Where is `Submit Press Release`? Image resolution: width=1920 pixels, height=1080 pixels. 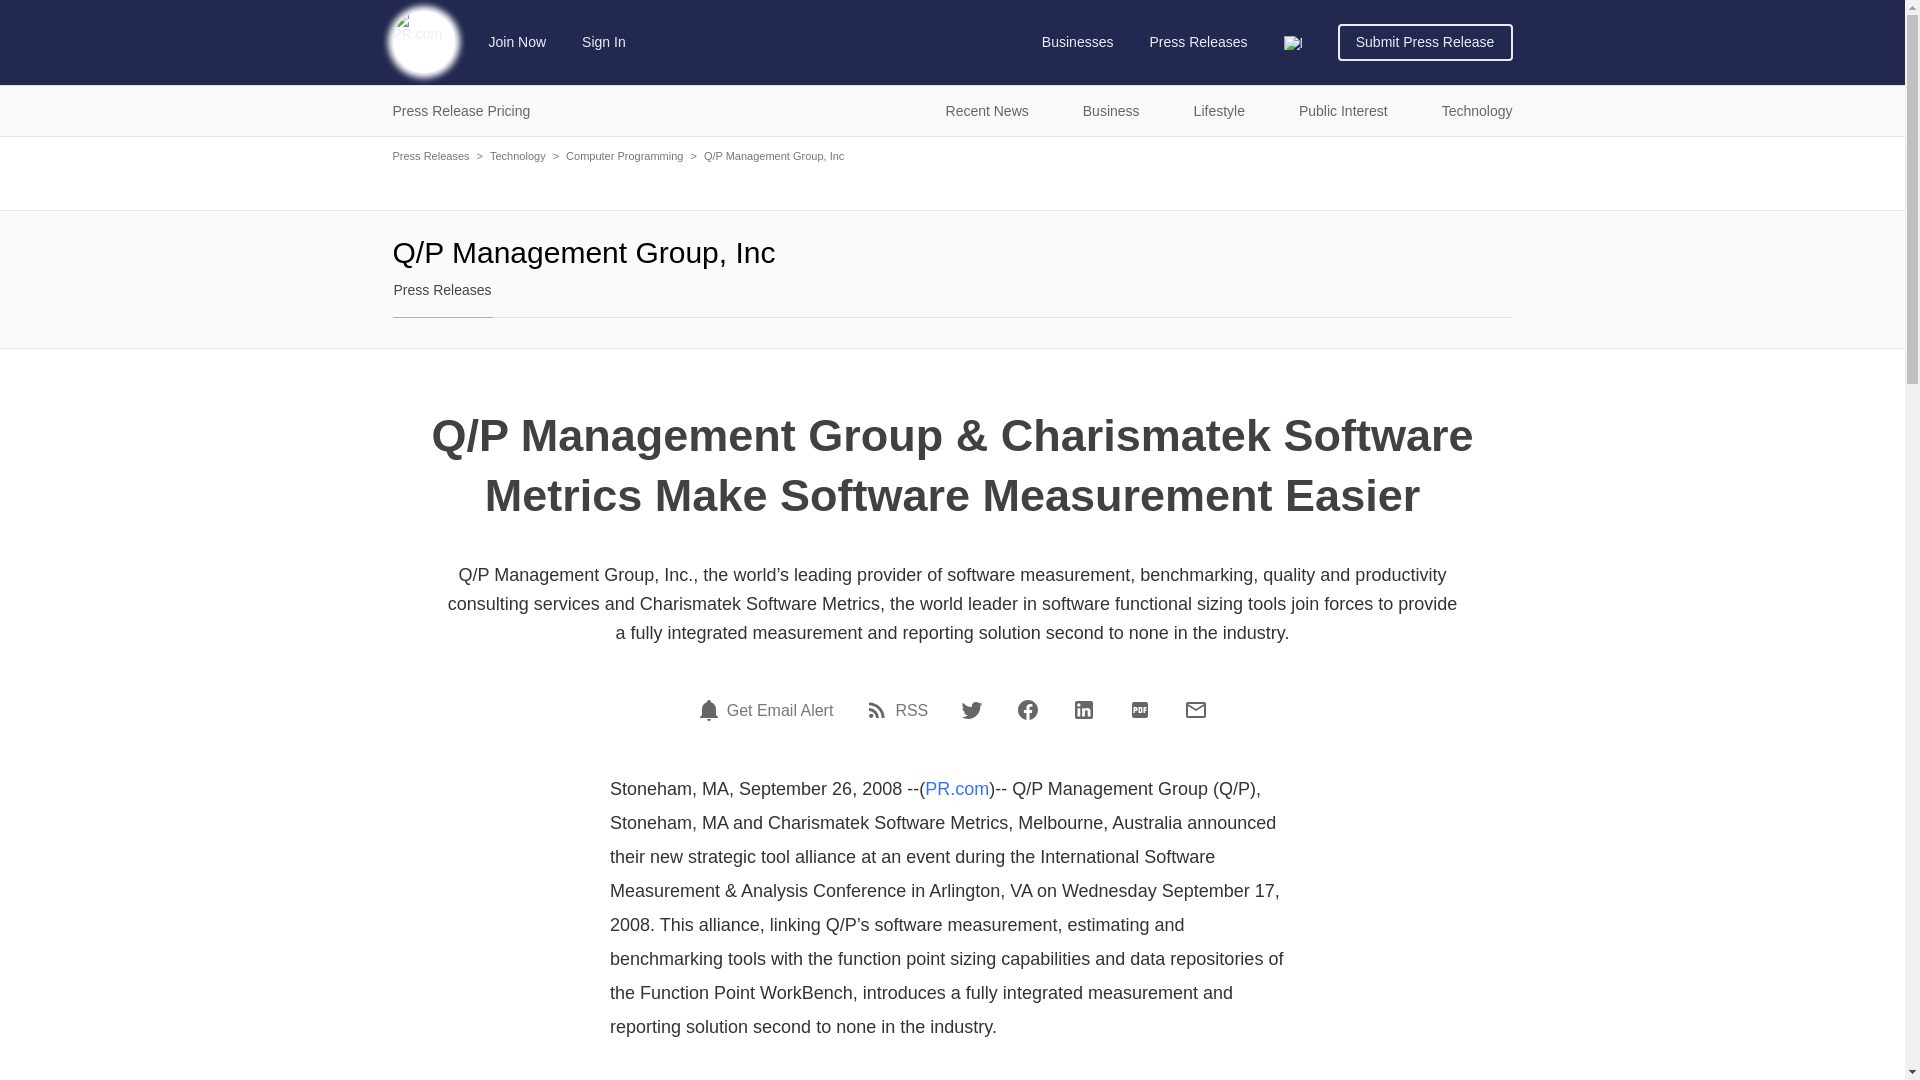
Submit Press Release is located at coordinates (1425, 42).